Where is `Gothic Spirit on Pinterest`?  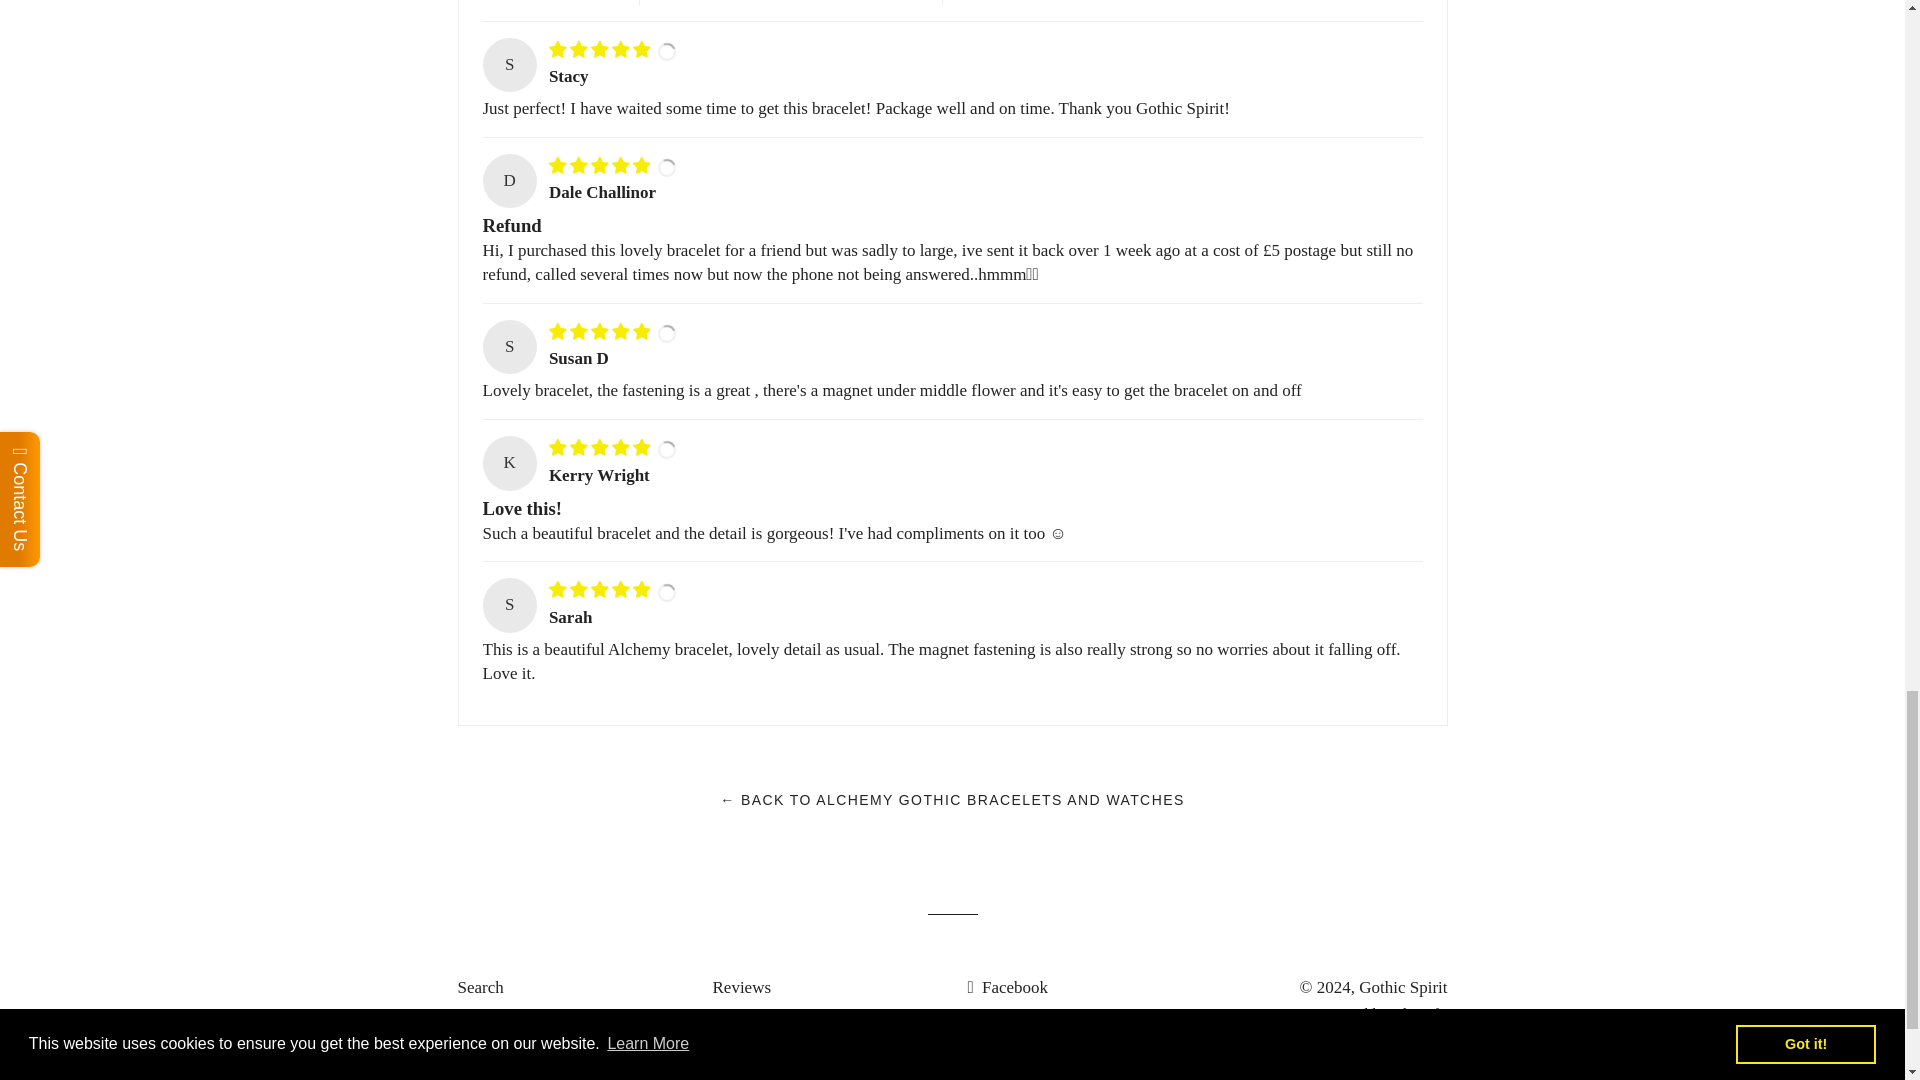
Gothic Spirit on Pinterest is located at coordinates (1004, 1050).